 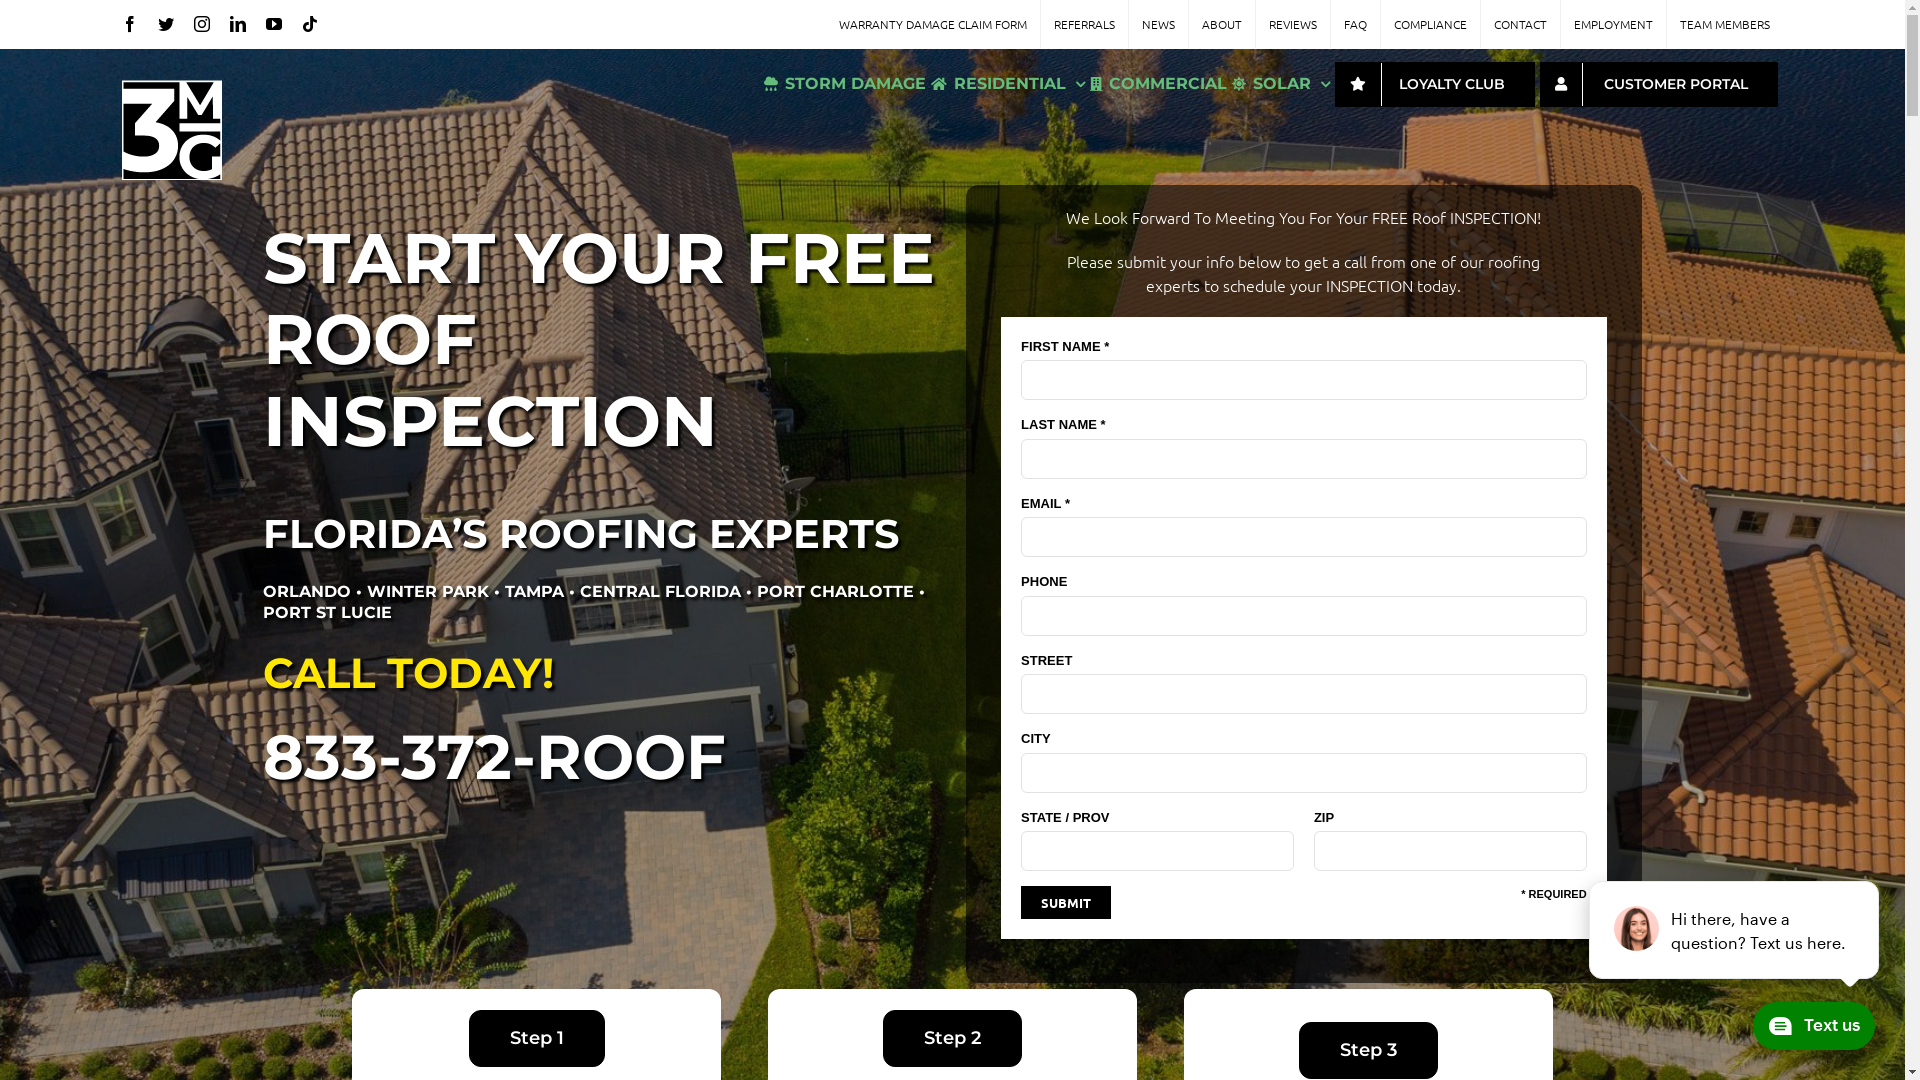 What do you see at coordinates (130, 24) in the screenshot?
I see `Facebook` at bounding box center [130, 24].